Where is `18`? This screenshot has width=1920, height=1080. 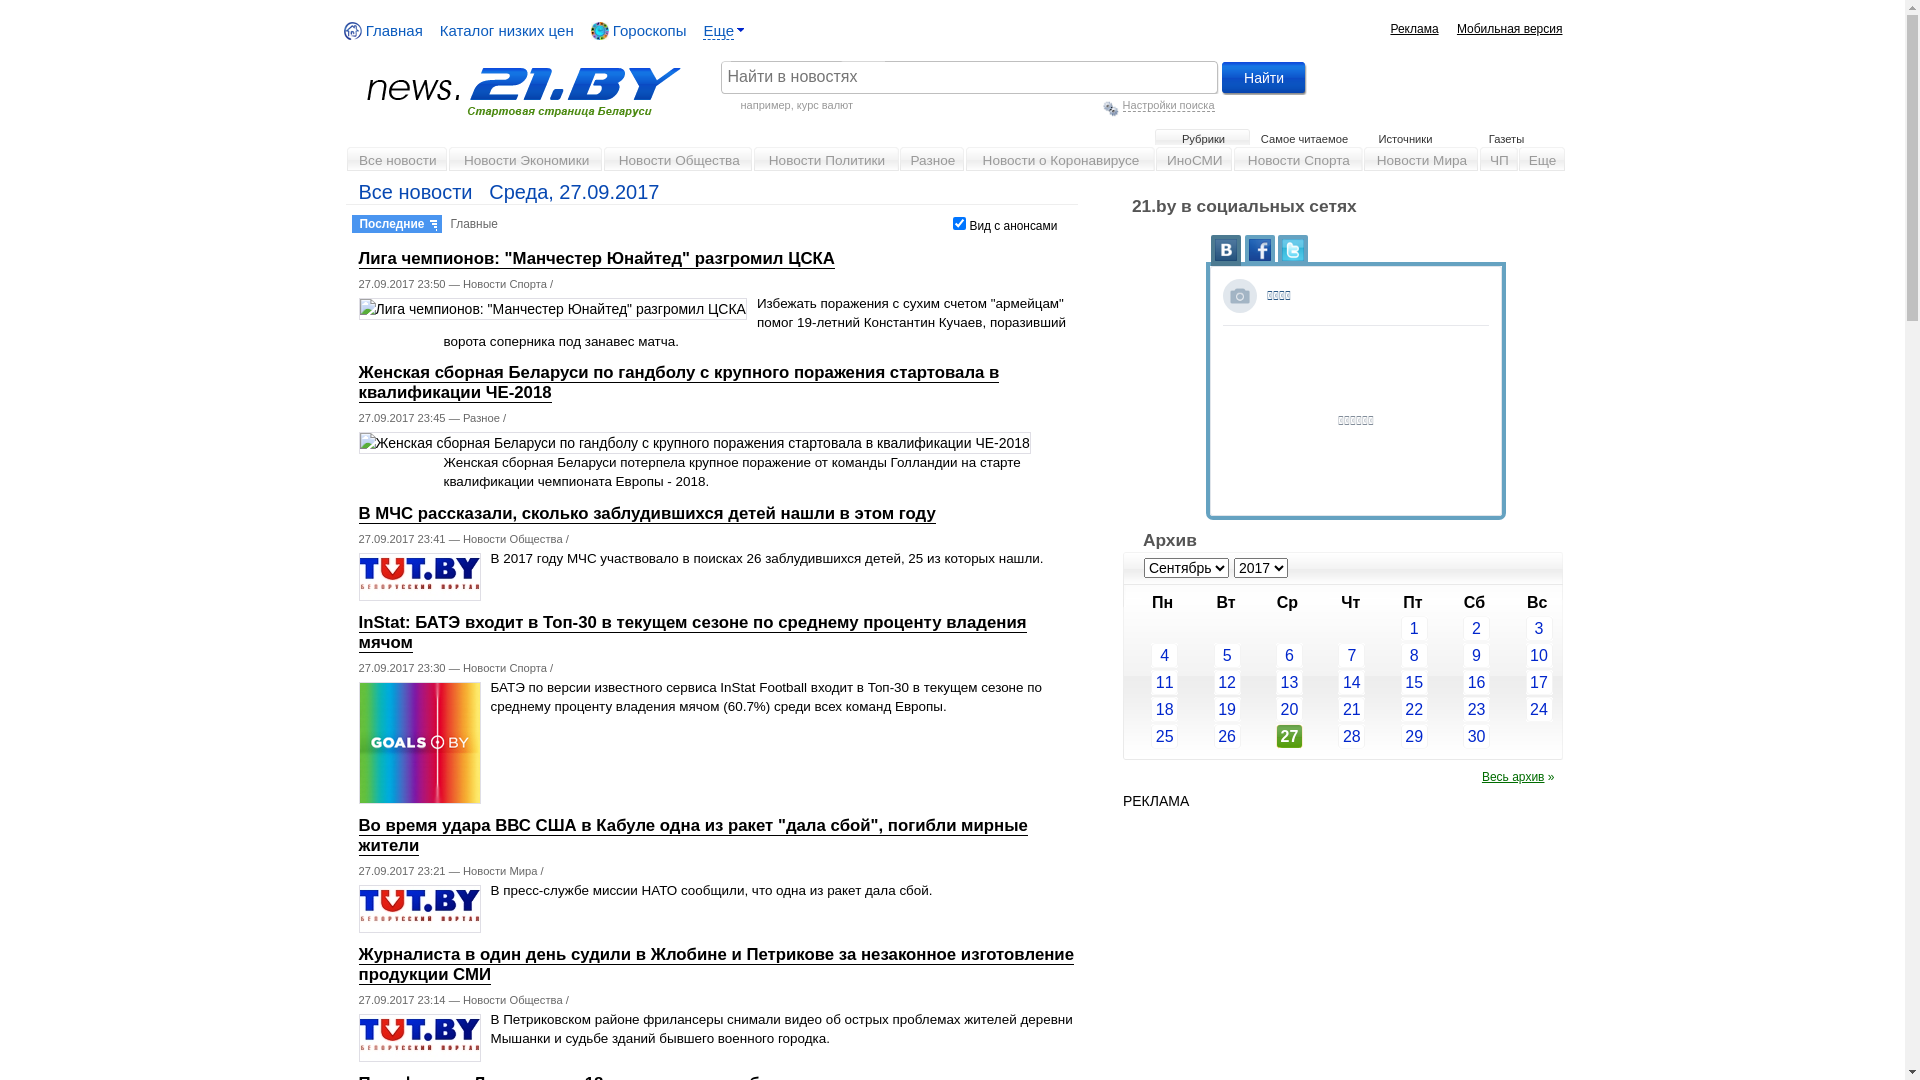
18 is located at coordinates (1147, 710).